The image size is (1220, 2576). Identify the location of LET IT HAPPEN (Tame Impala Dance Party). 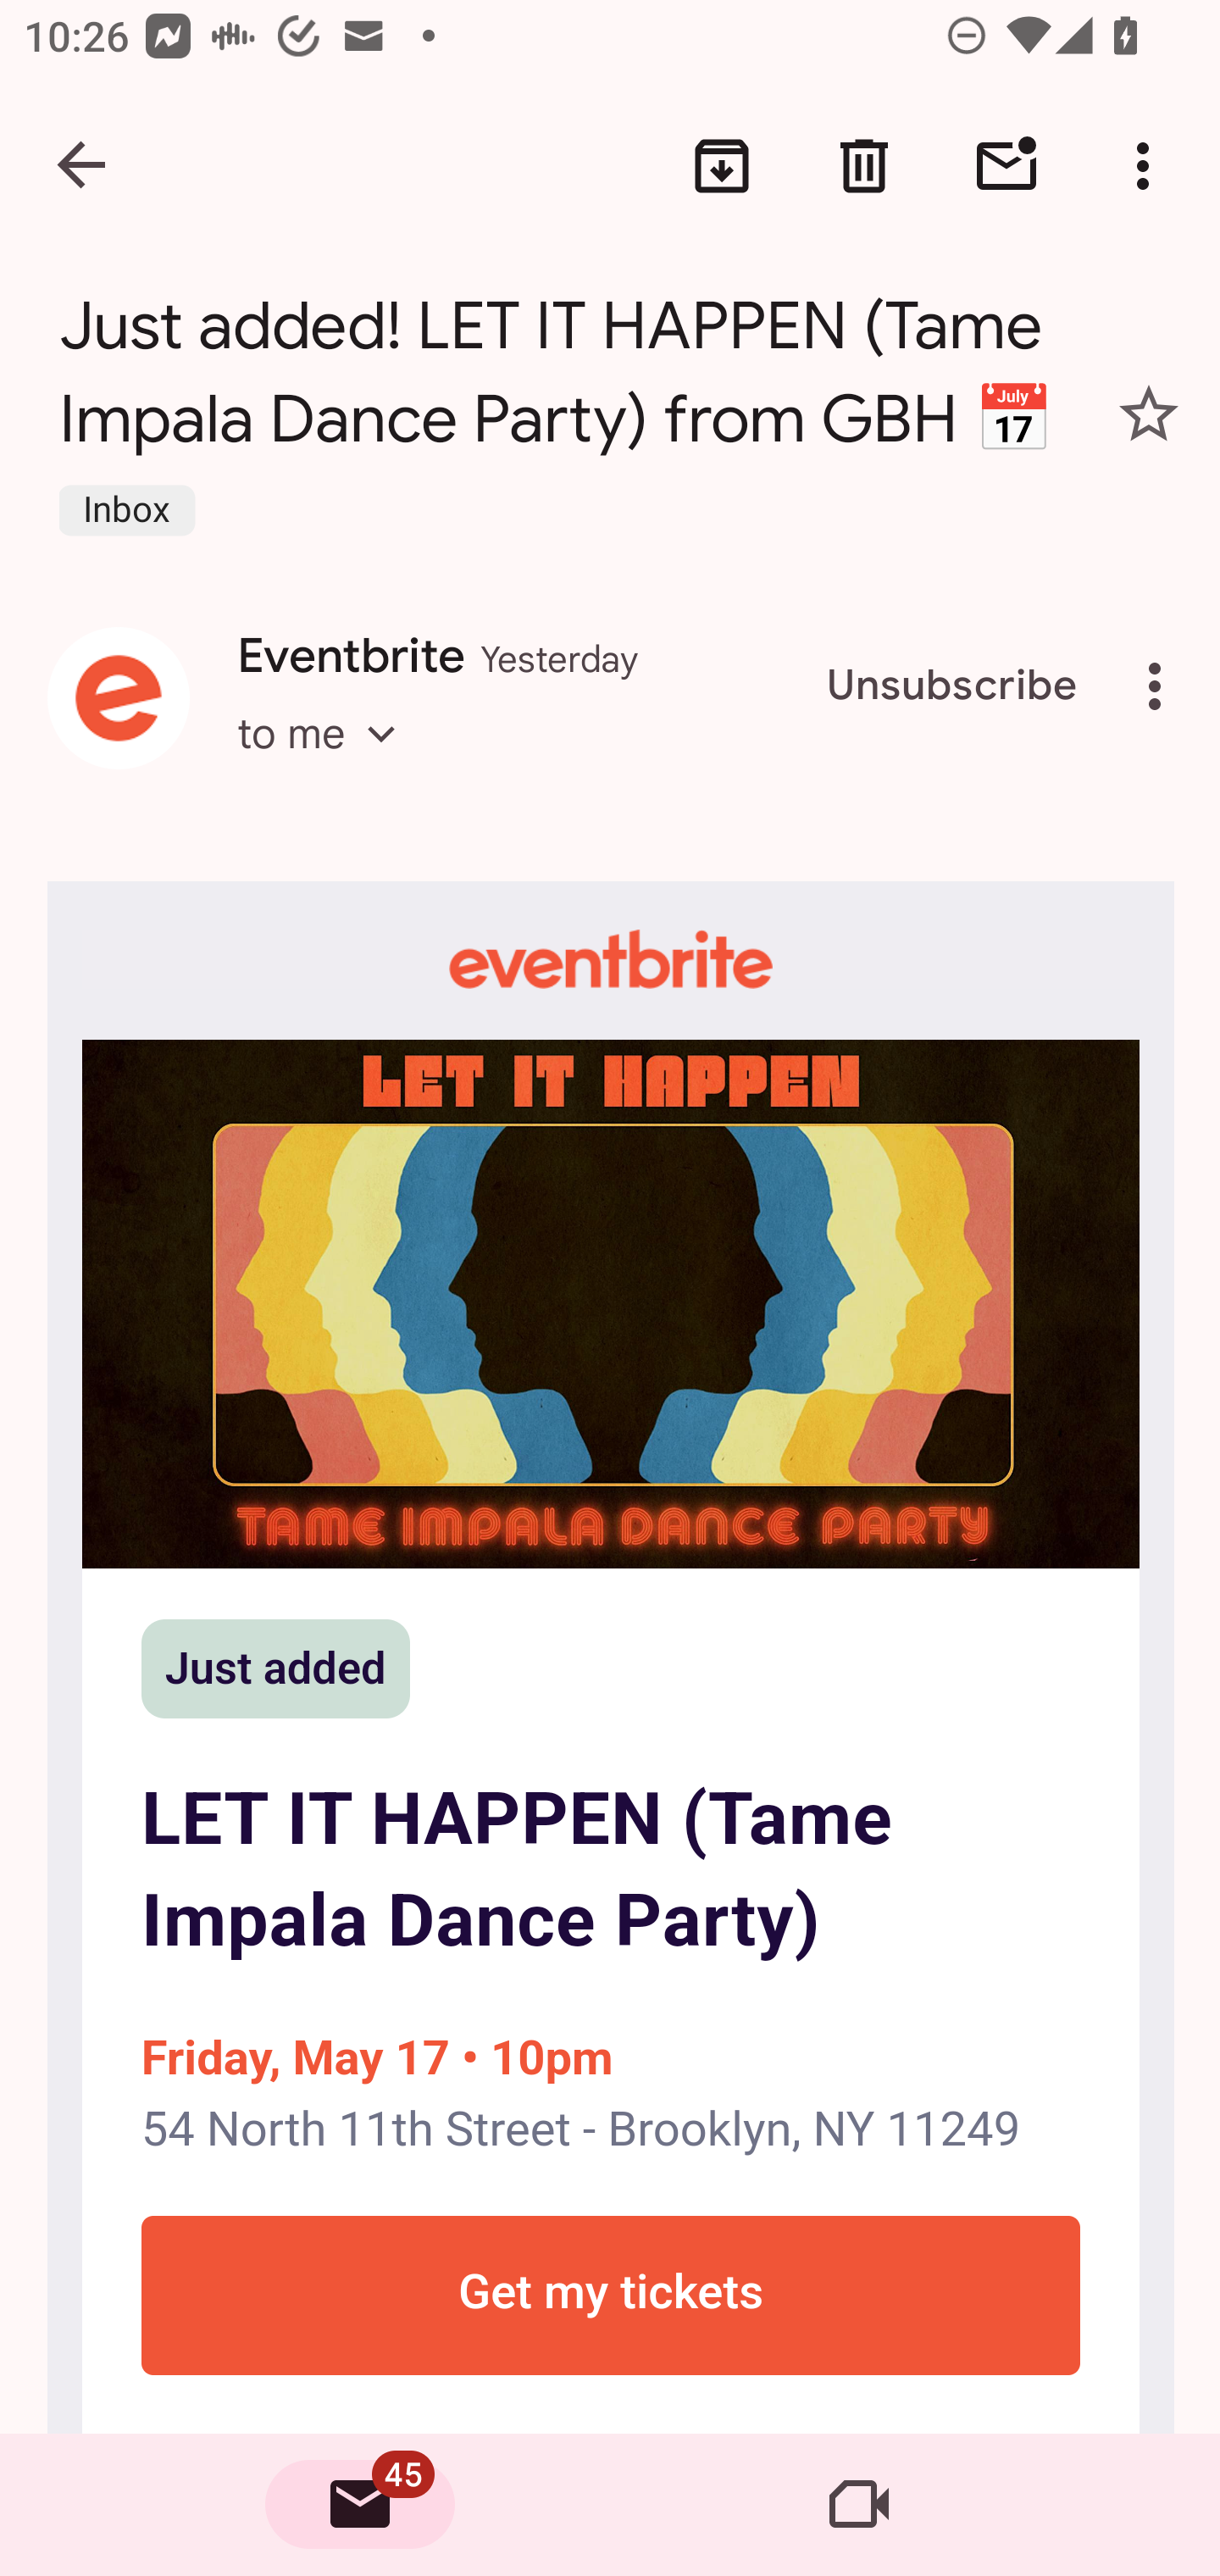
(610, 1871).